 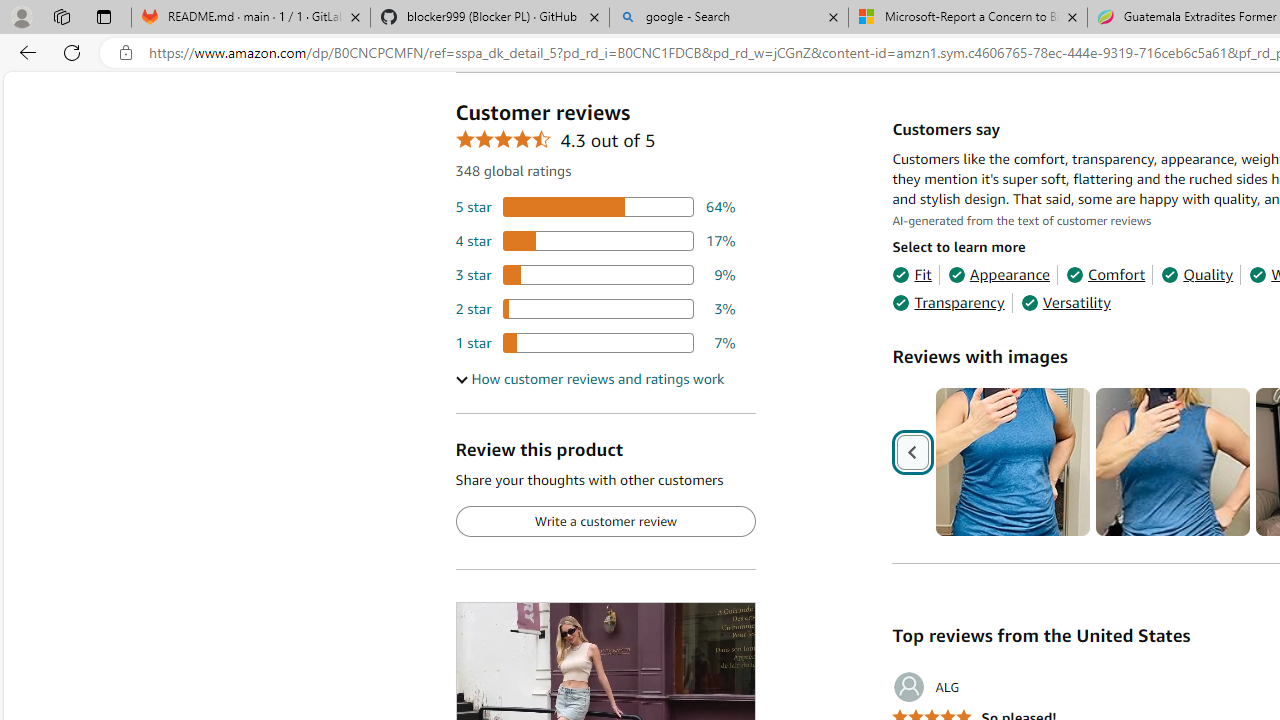 I want to click on Class: a-carousel-card, so click(x=1174, y=462).